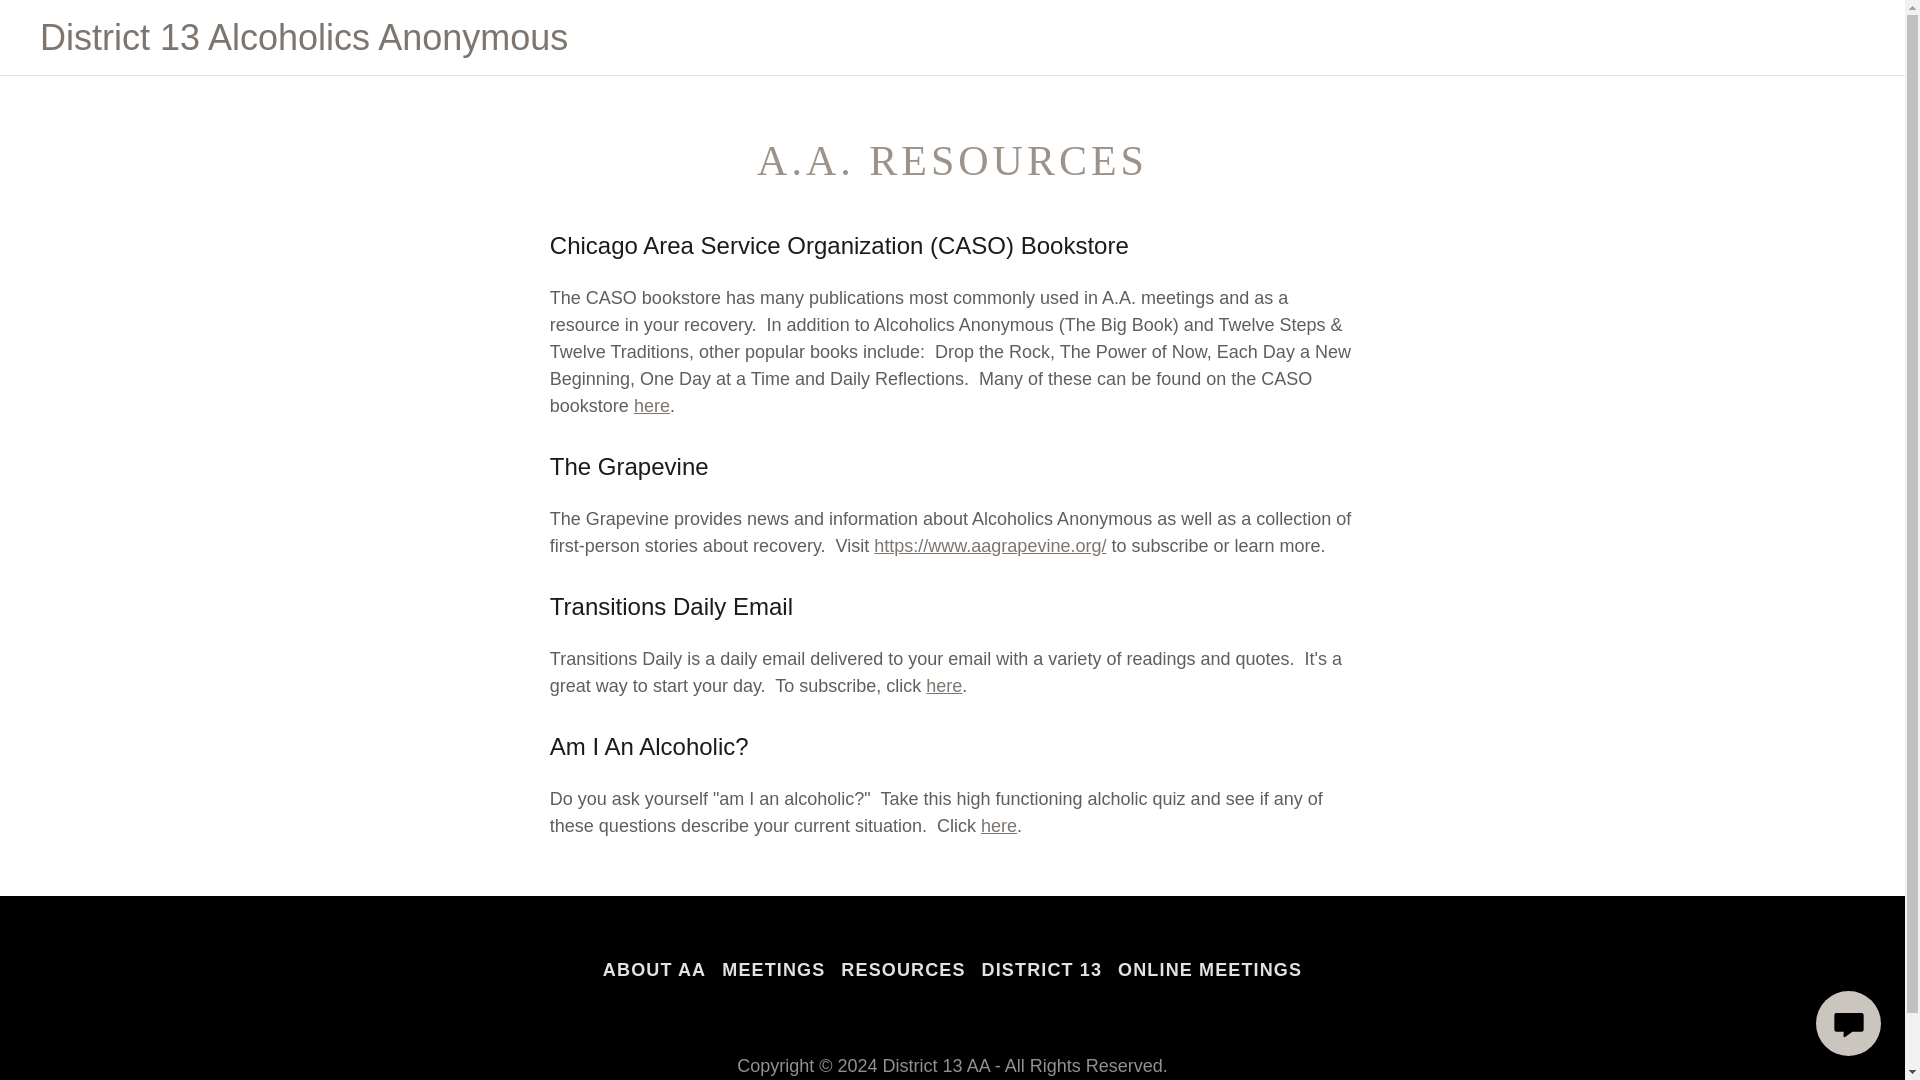 This screenshot has width=1920, height=1080. Describe the element at coordinates (1042, 970) in the screenshot. I see `DISTRICT 13` at that location.